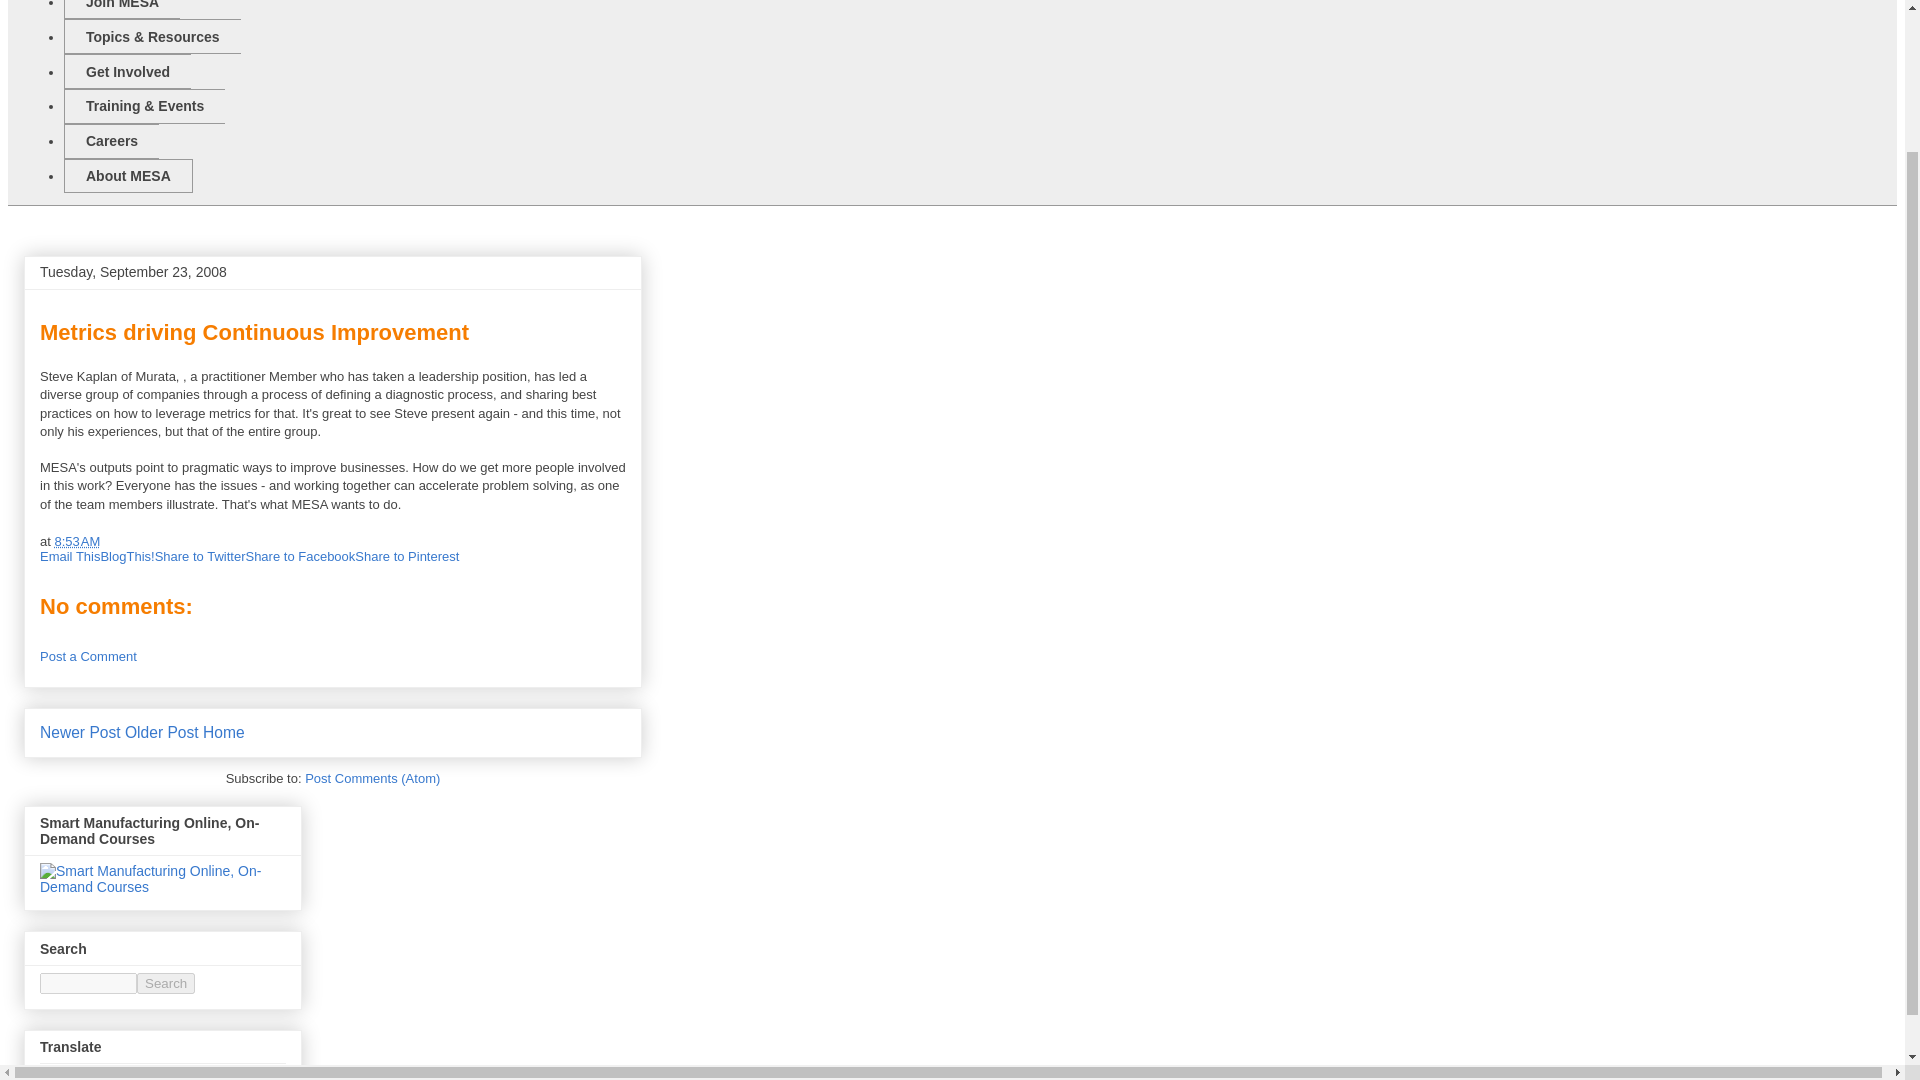  I want to click on Share to Twitter, so click(200, 556).